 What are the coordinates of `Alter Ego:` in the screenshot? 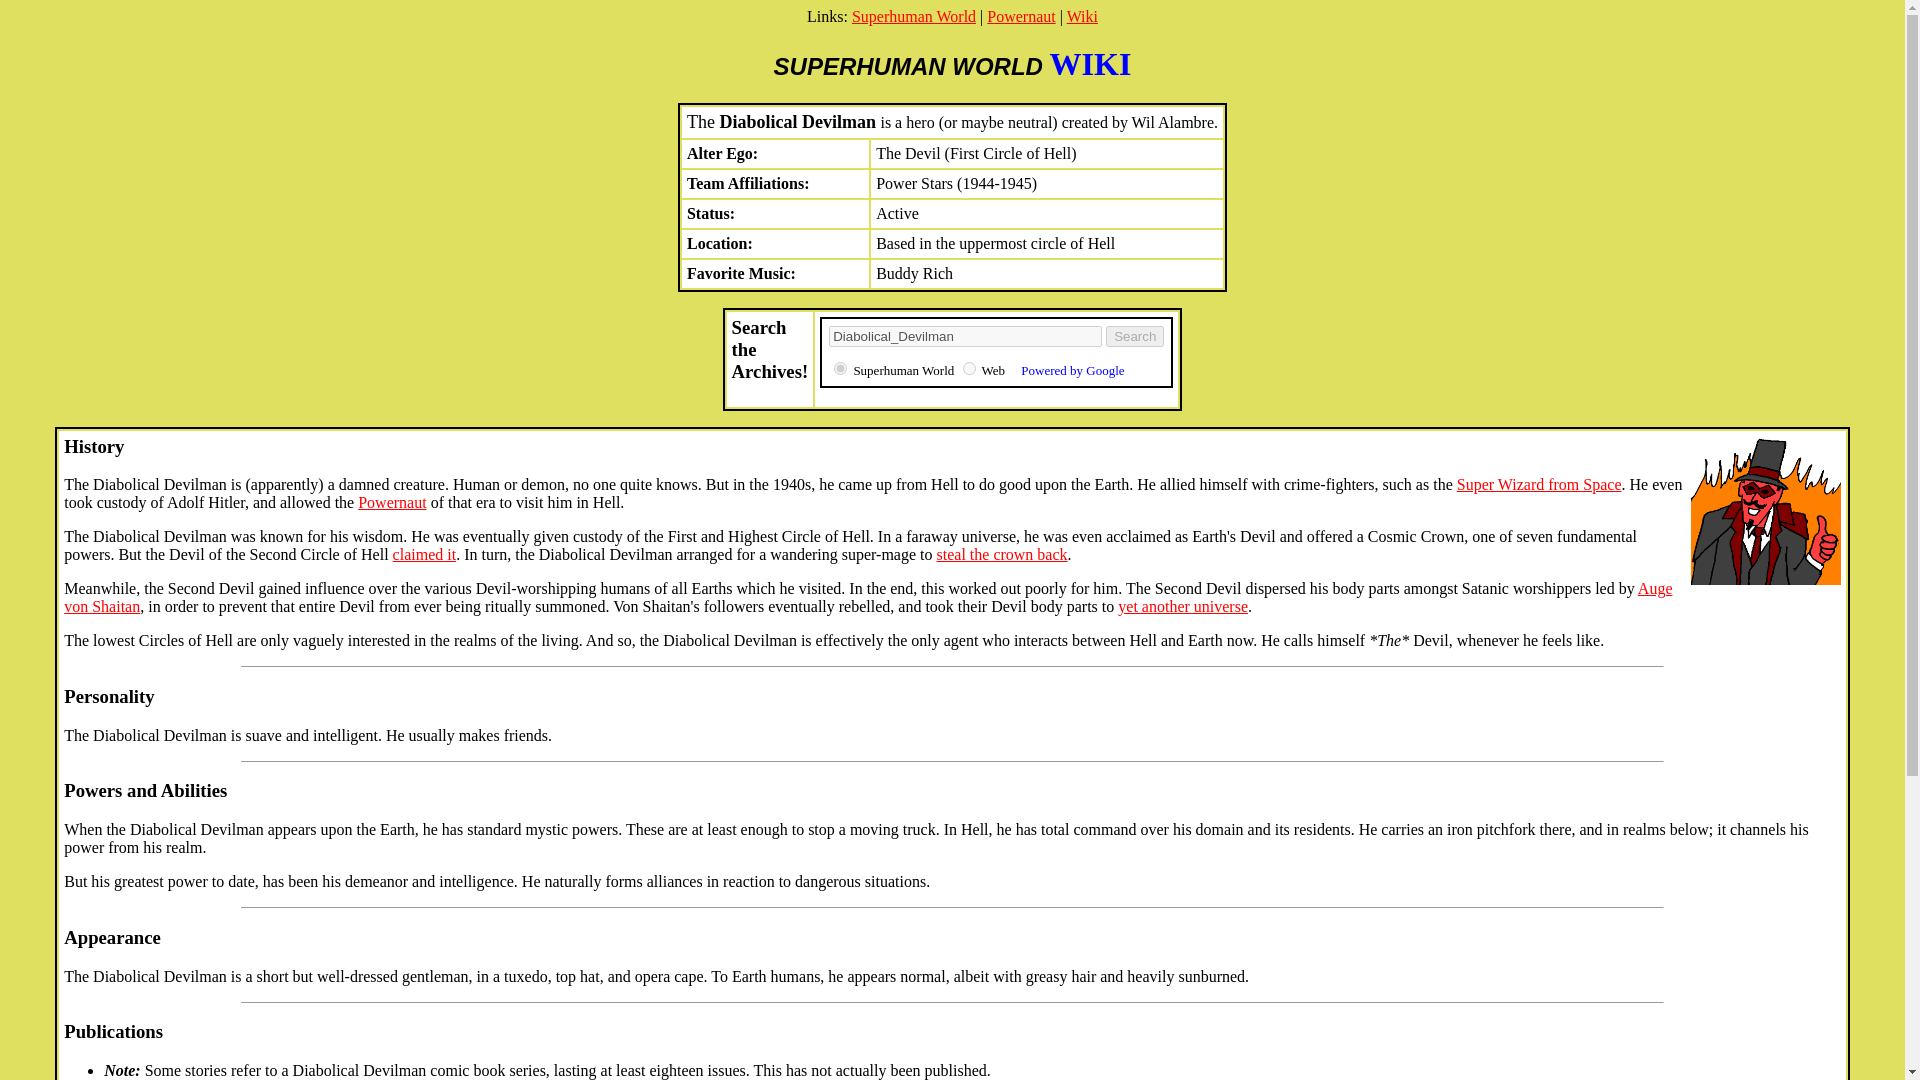 It's located at (722, 153).